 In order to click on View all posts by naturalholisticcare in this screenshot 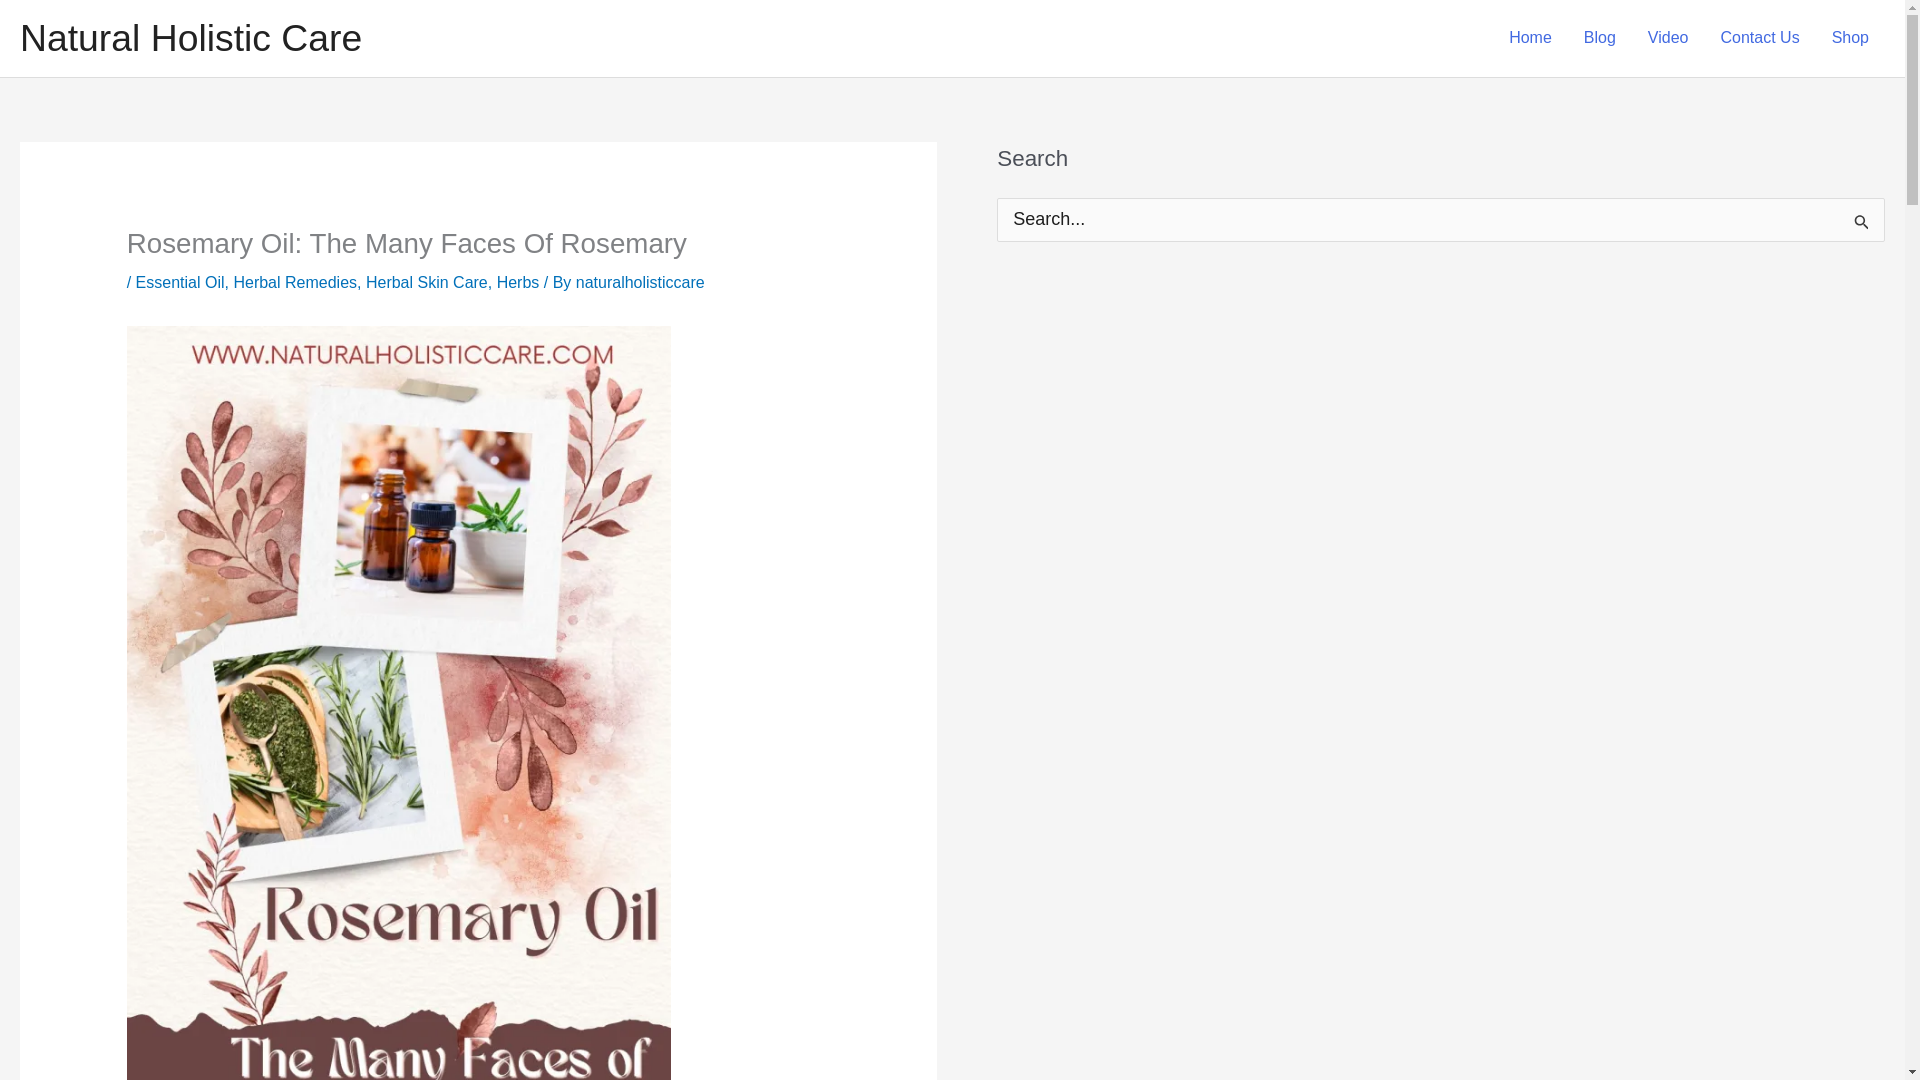, I will do `click(640, 282)`.